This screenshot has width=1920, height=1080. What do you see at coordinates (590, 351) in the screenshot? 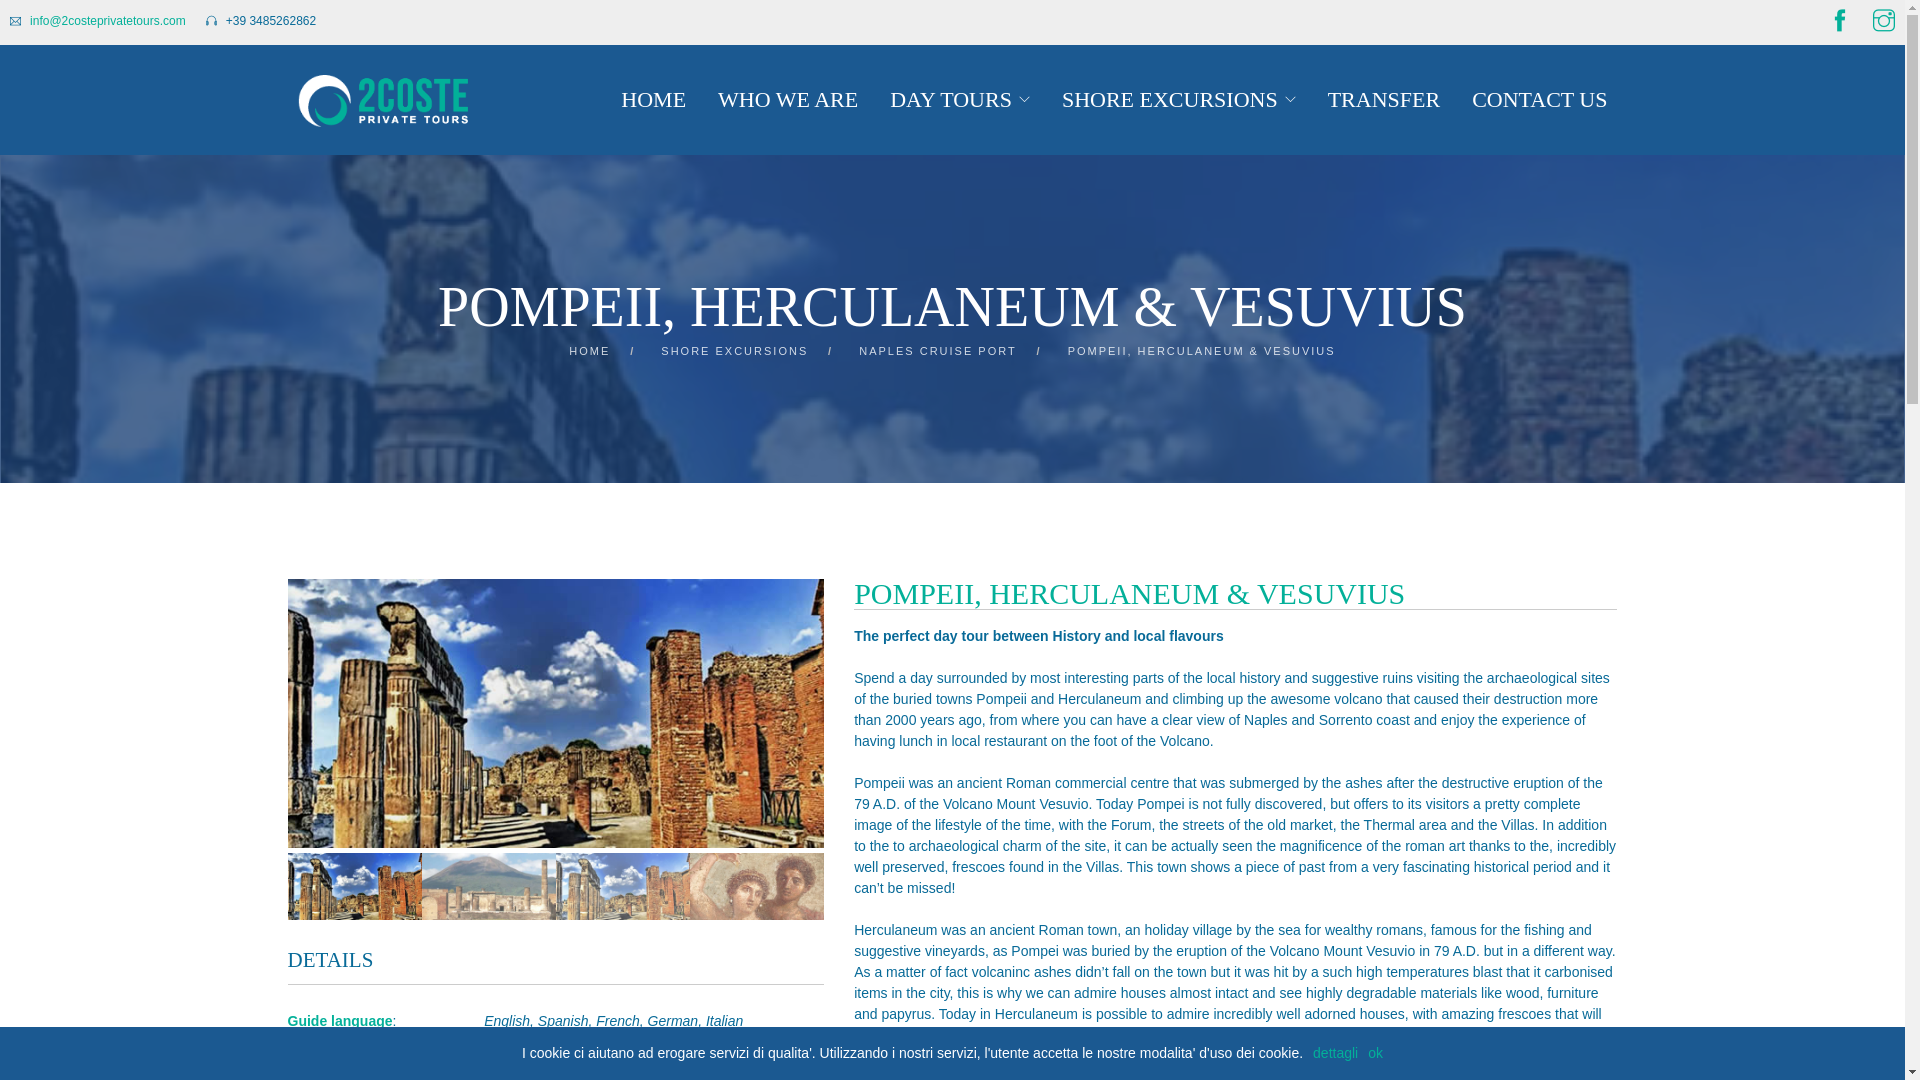
I see `HOME` at bounding box center [590, 351].